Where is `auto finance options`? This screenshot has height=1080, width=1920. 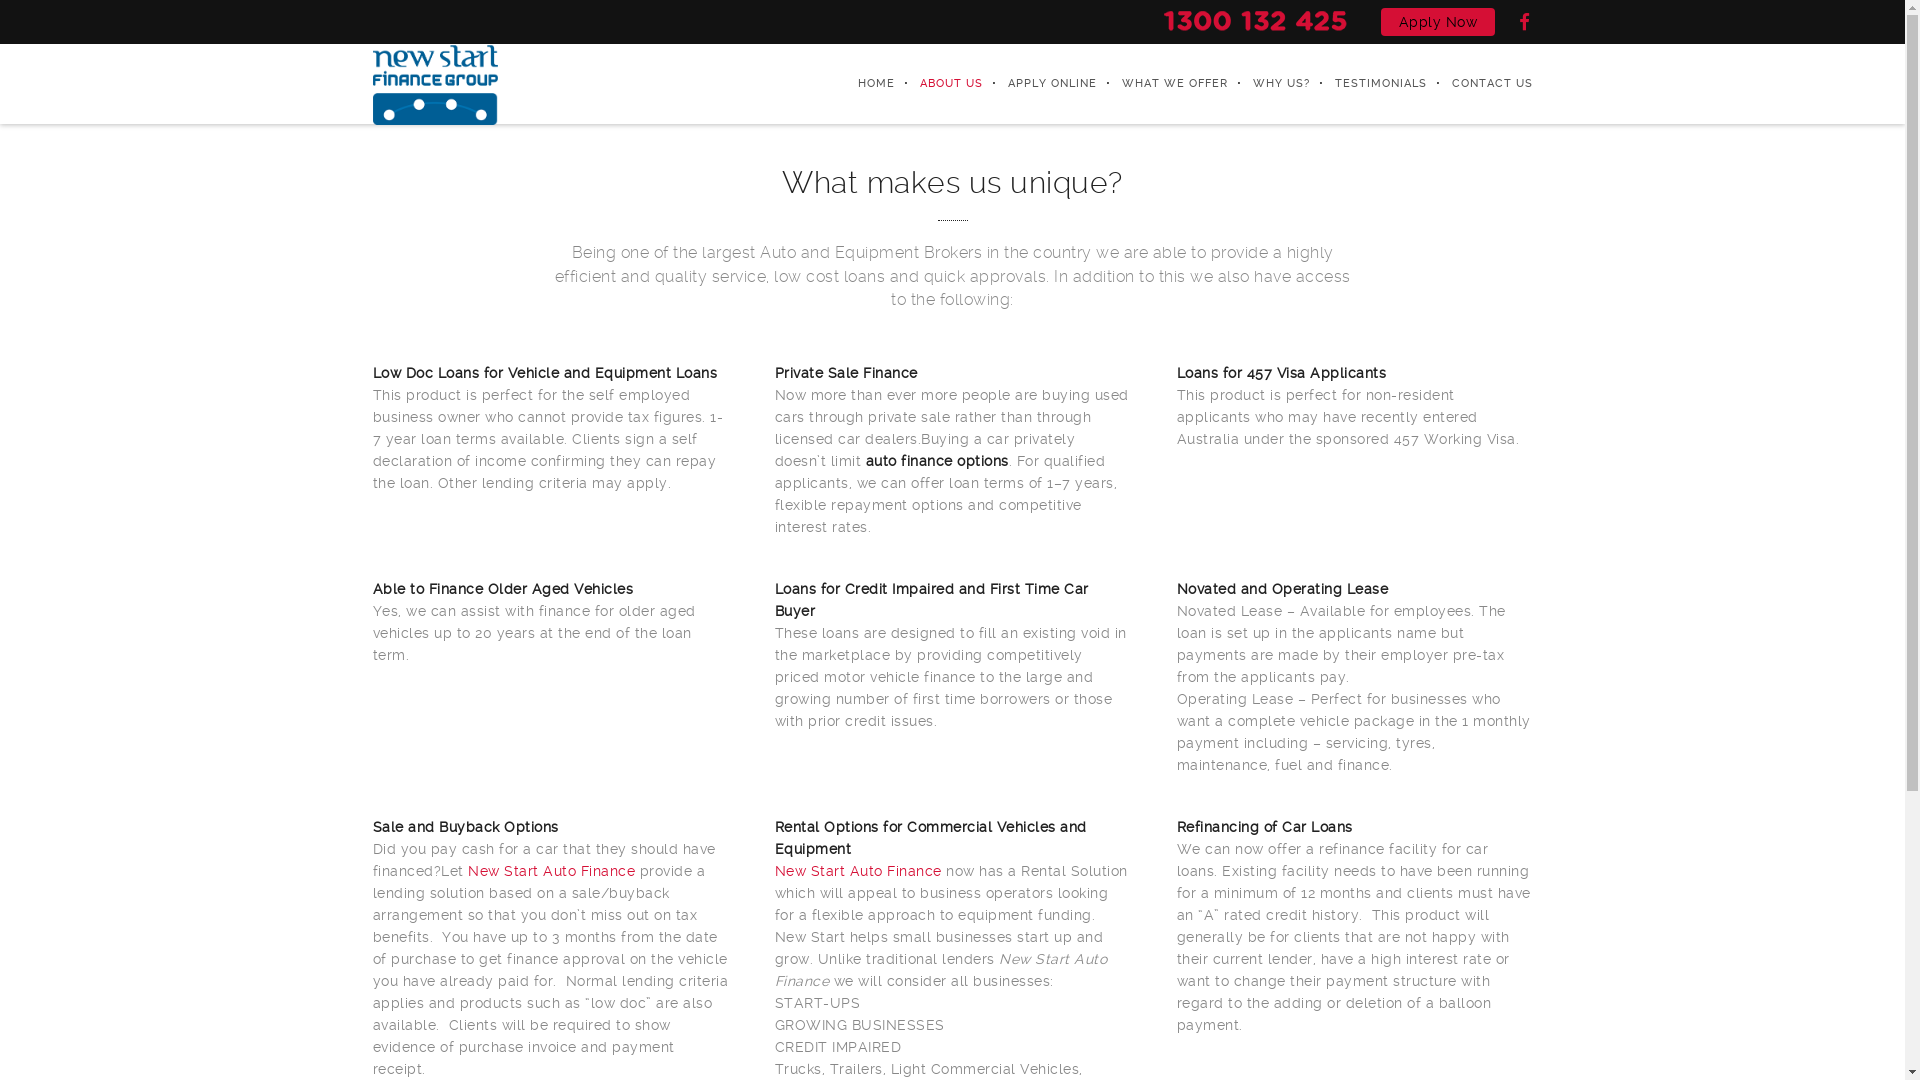 auto finance options is located at coordinates (938, 461).